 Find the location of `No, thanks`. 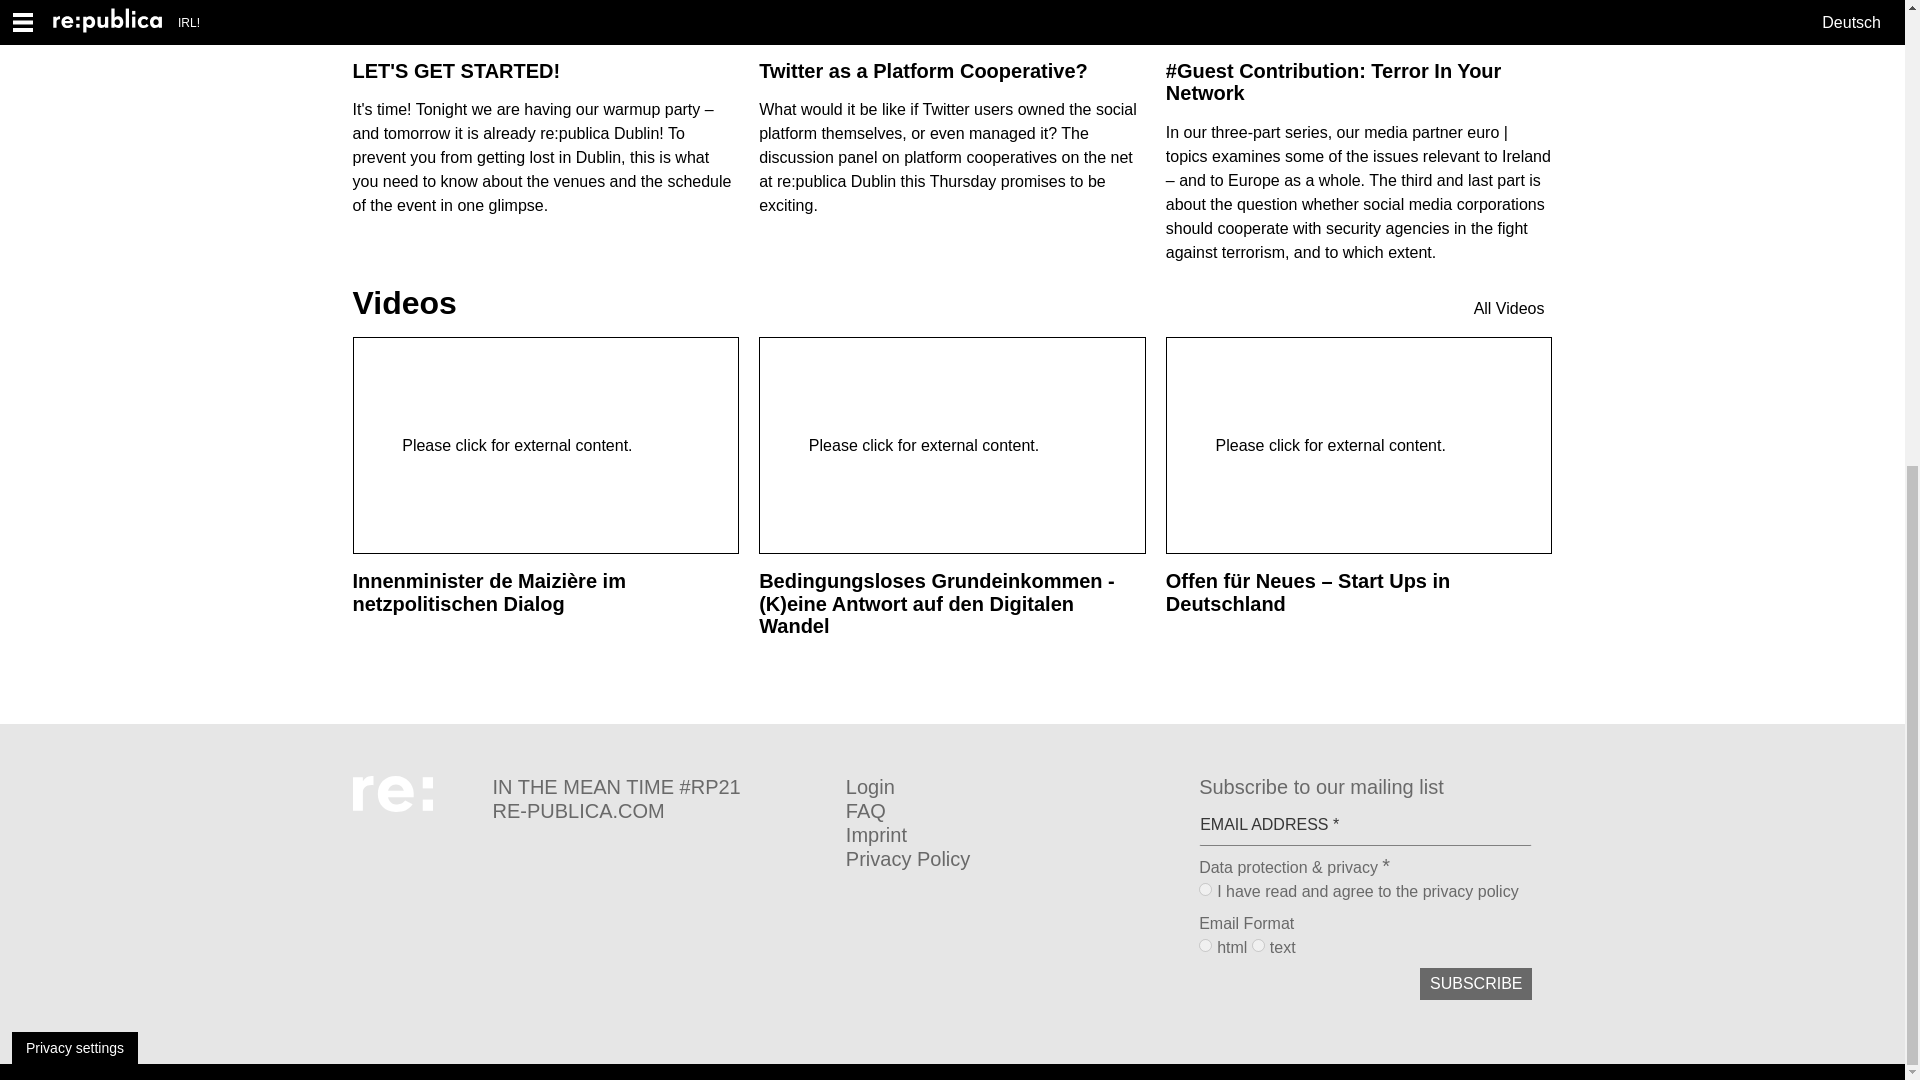

No, thanks is located at coordinates (1824, 290).